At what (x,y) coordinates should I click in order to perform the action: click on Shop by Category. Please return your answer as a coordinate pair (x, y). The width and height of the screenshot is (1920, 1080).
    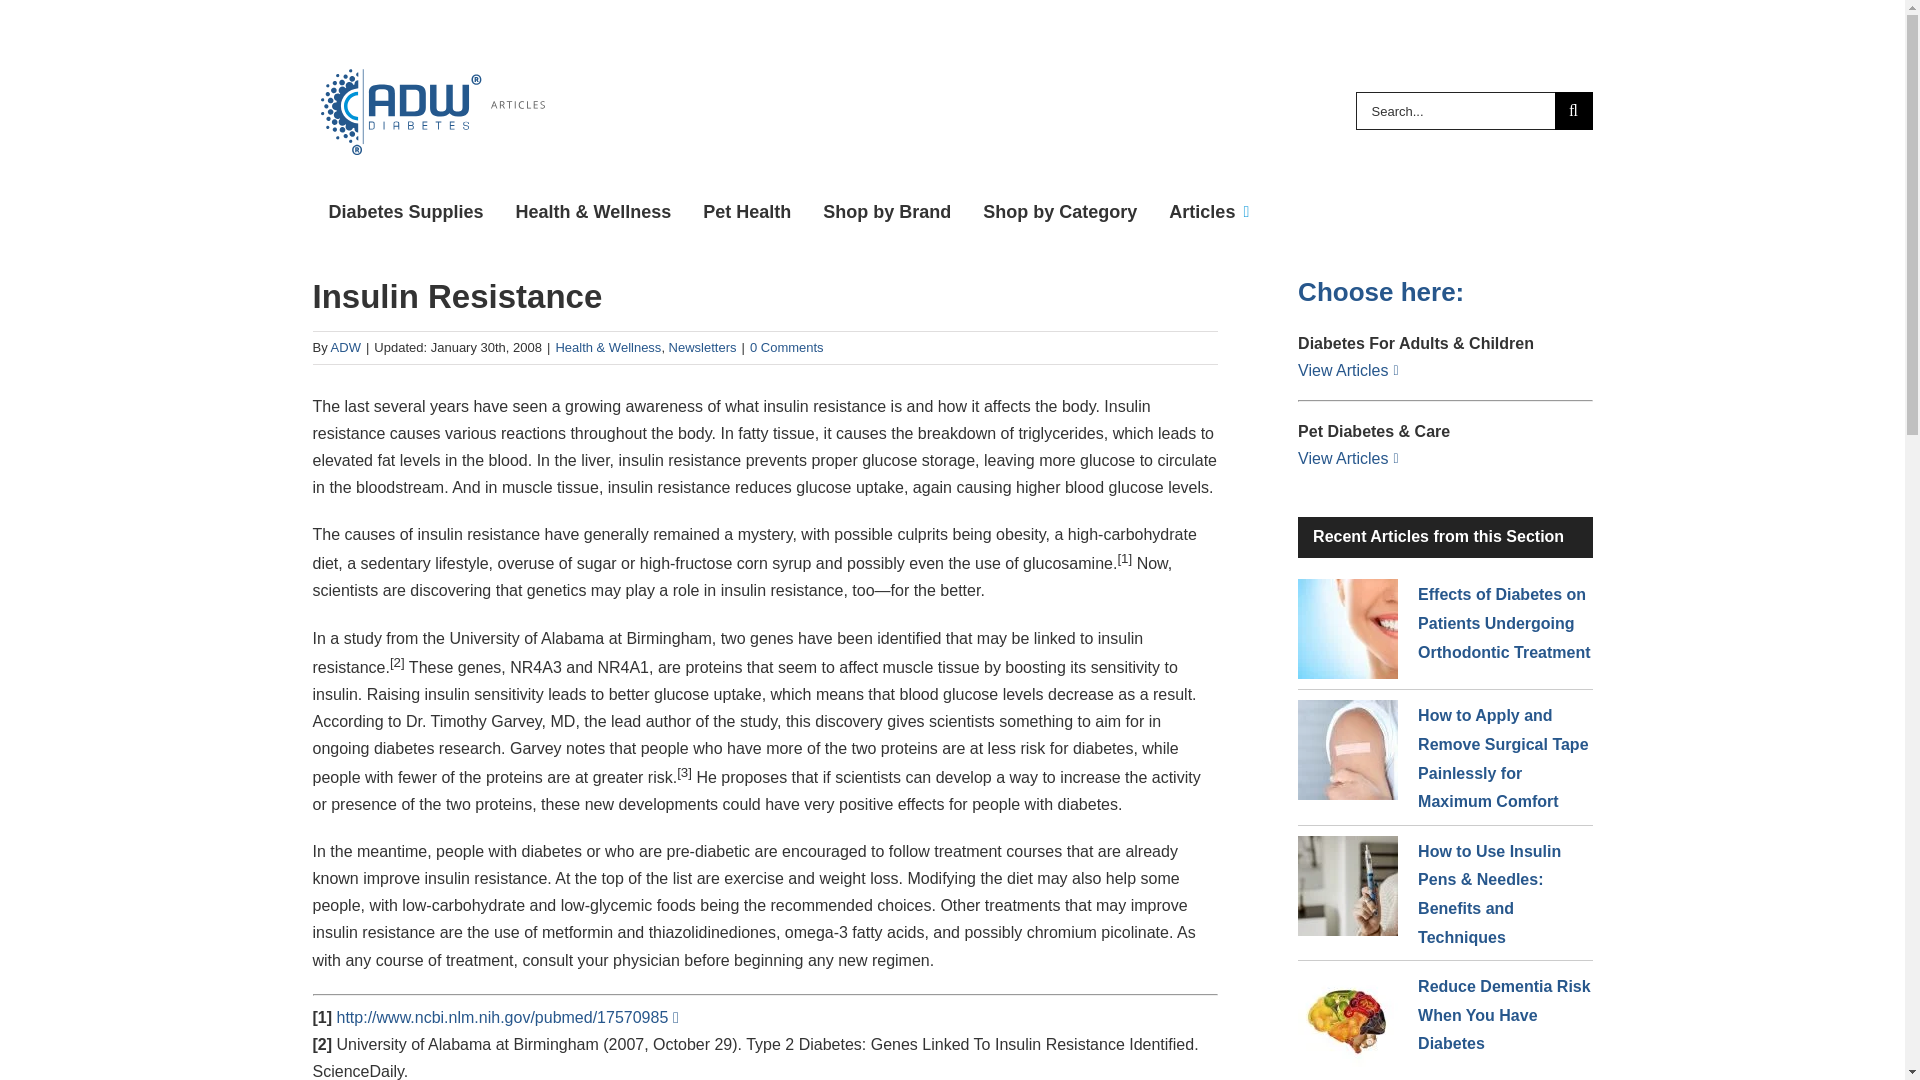
    Looking at the image, I should click on (1060, 212).